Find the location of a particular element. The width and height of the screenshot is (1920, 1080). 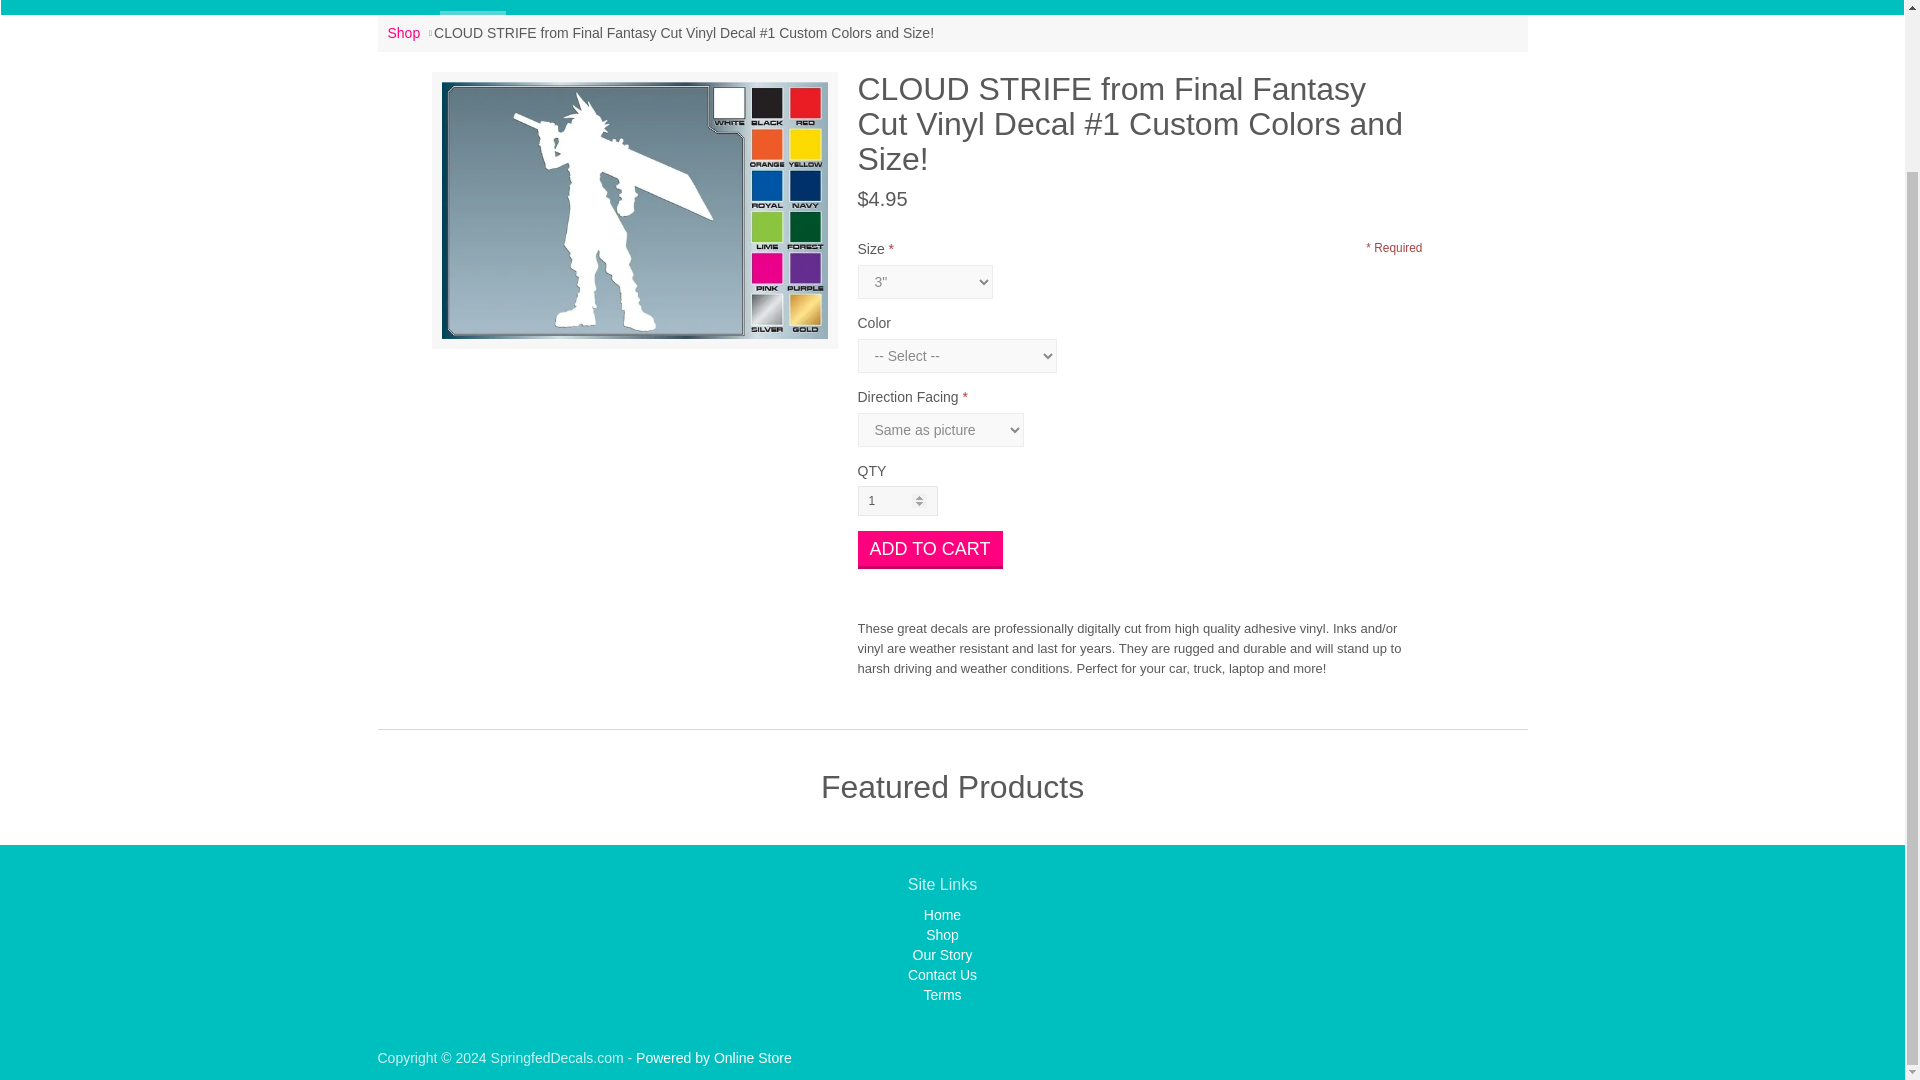

Add to Cart is located at coordinates (930, 550).